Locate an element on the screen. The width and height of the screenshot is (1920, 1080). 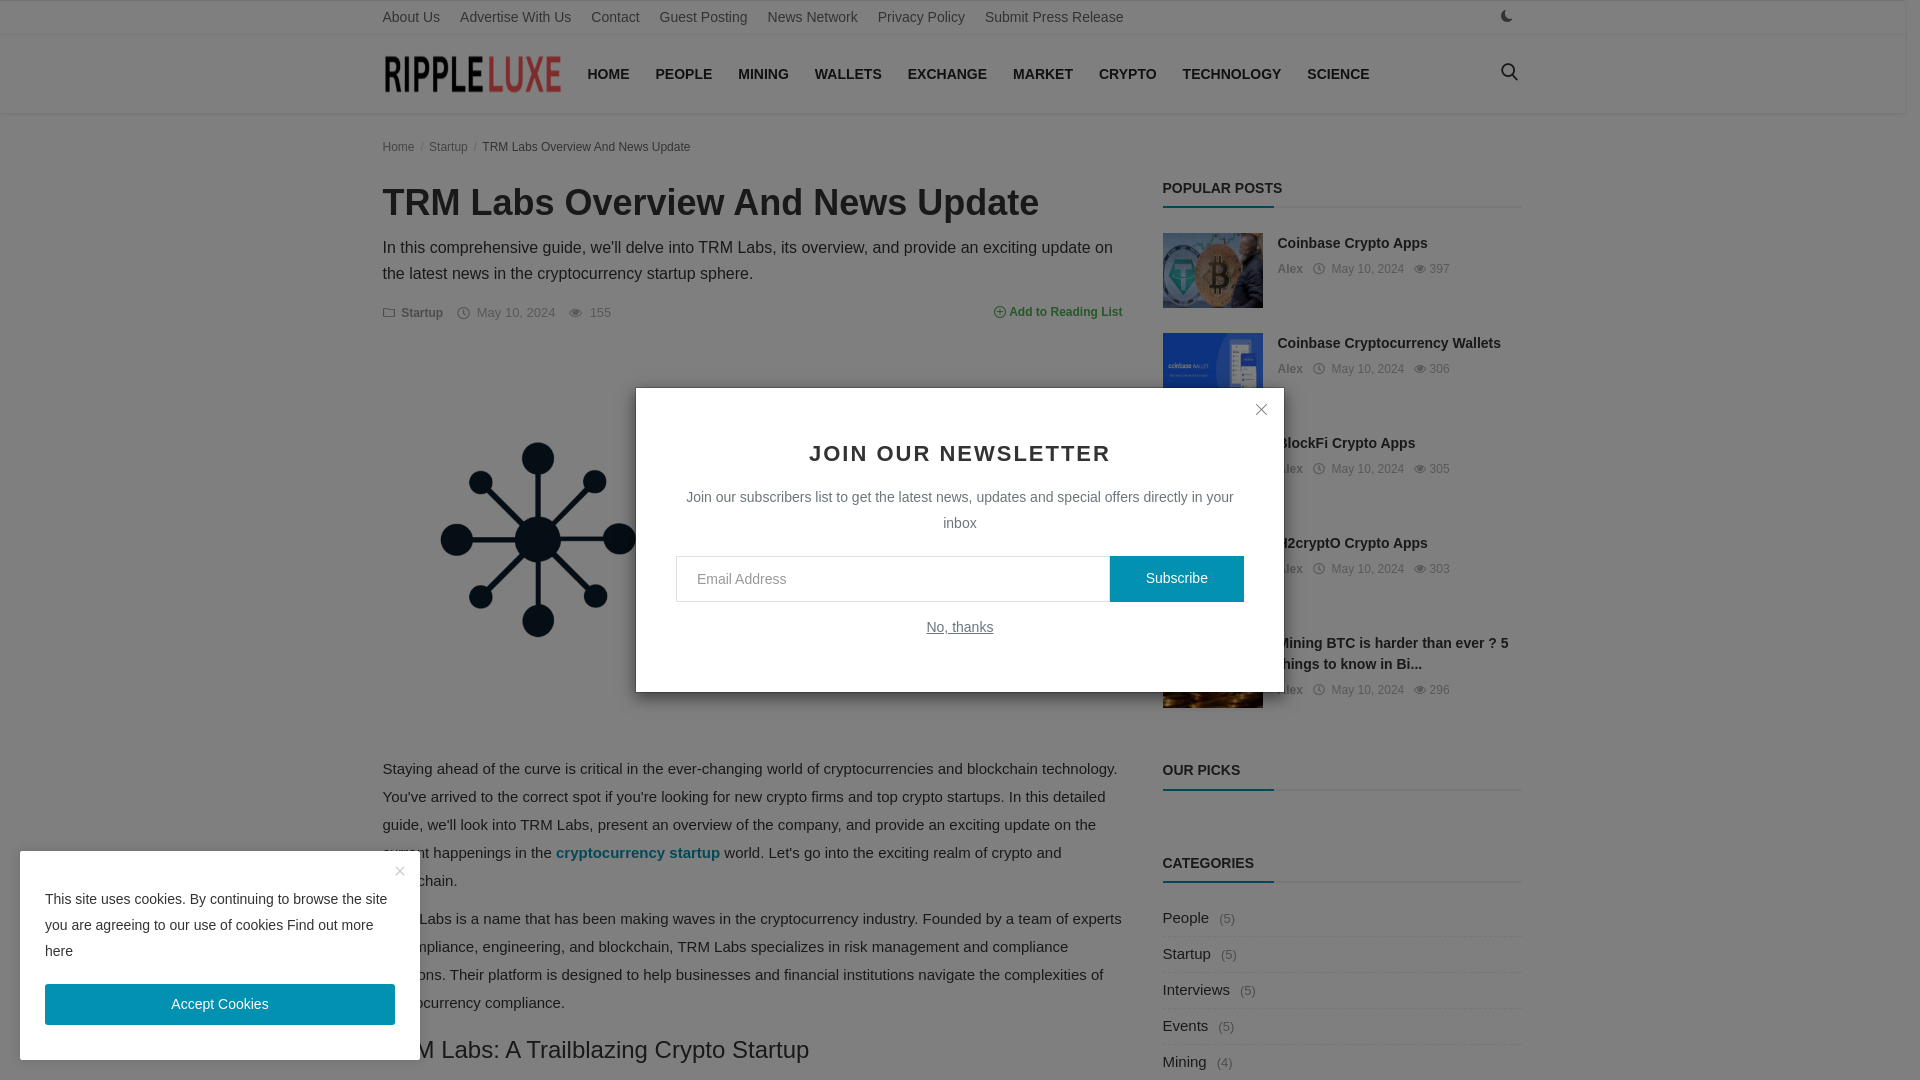
MARKET is located at coordinates (1042, 74).